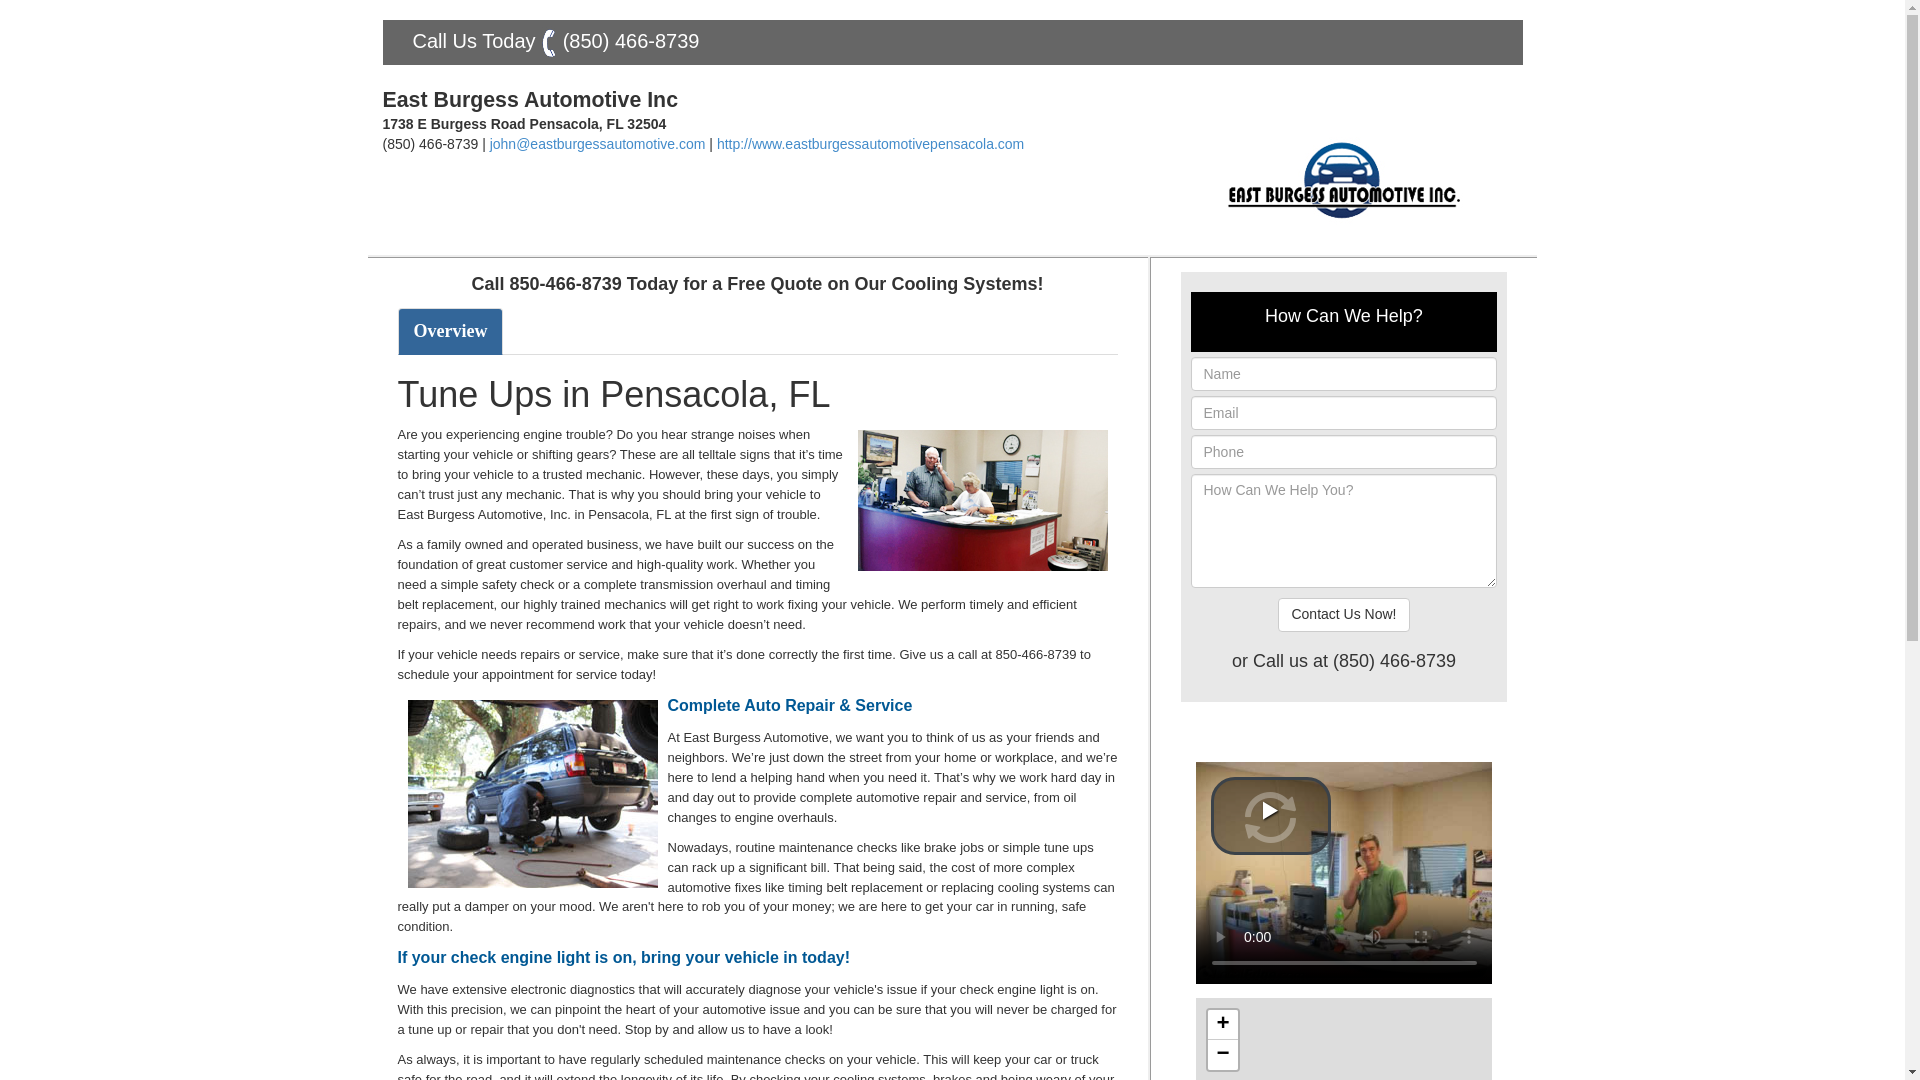 This screenshot has width=1920, height=1080. Describe the element at coordinates (1222, 1055) in the screenshot. I see `Zoom out` at that location.